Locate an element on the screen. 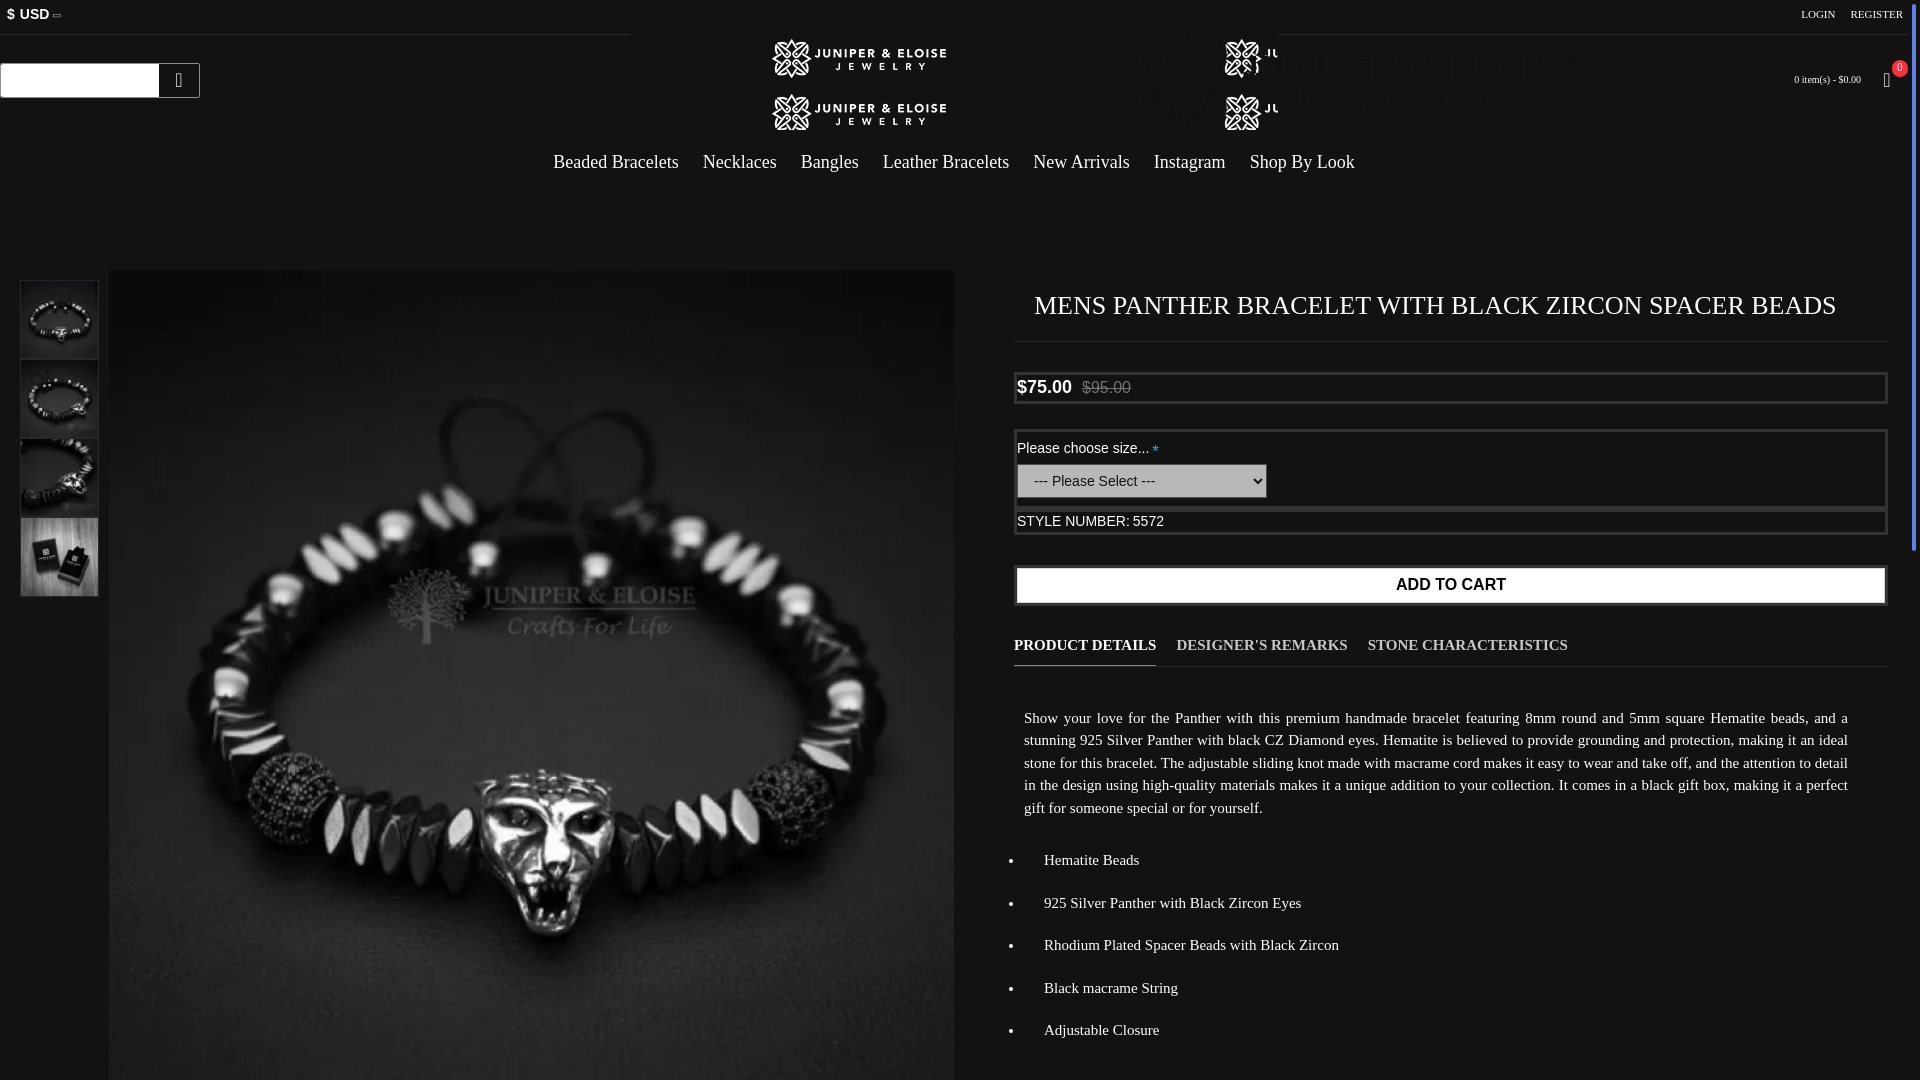 The width and height of the screenshot is (1920, 1080). Instagram is located at coordinates (1190, 154).